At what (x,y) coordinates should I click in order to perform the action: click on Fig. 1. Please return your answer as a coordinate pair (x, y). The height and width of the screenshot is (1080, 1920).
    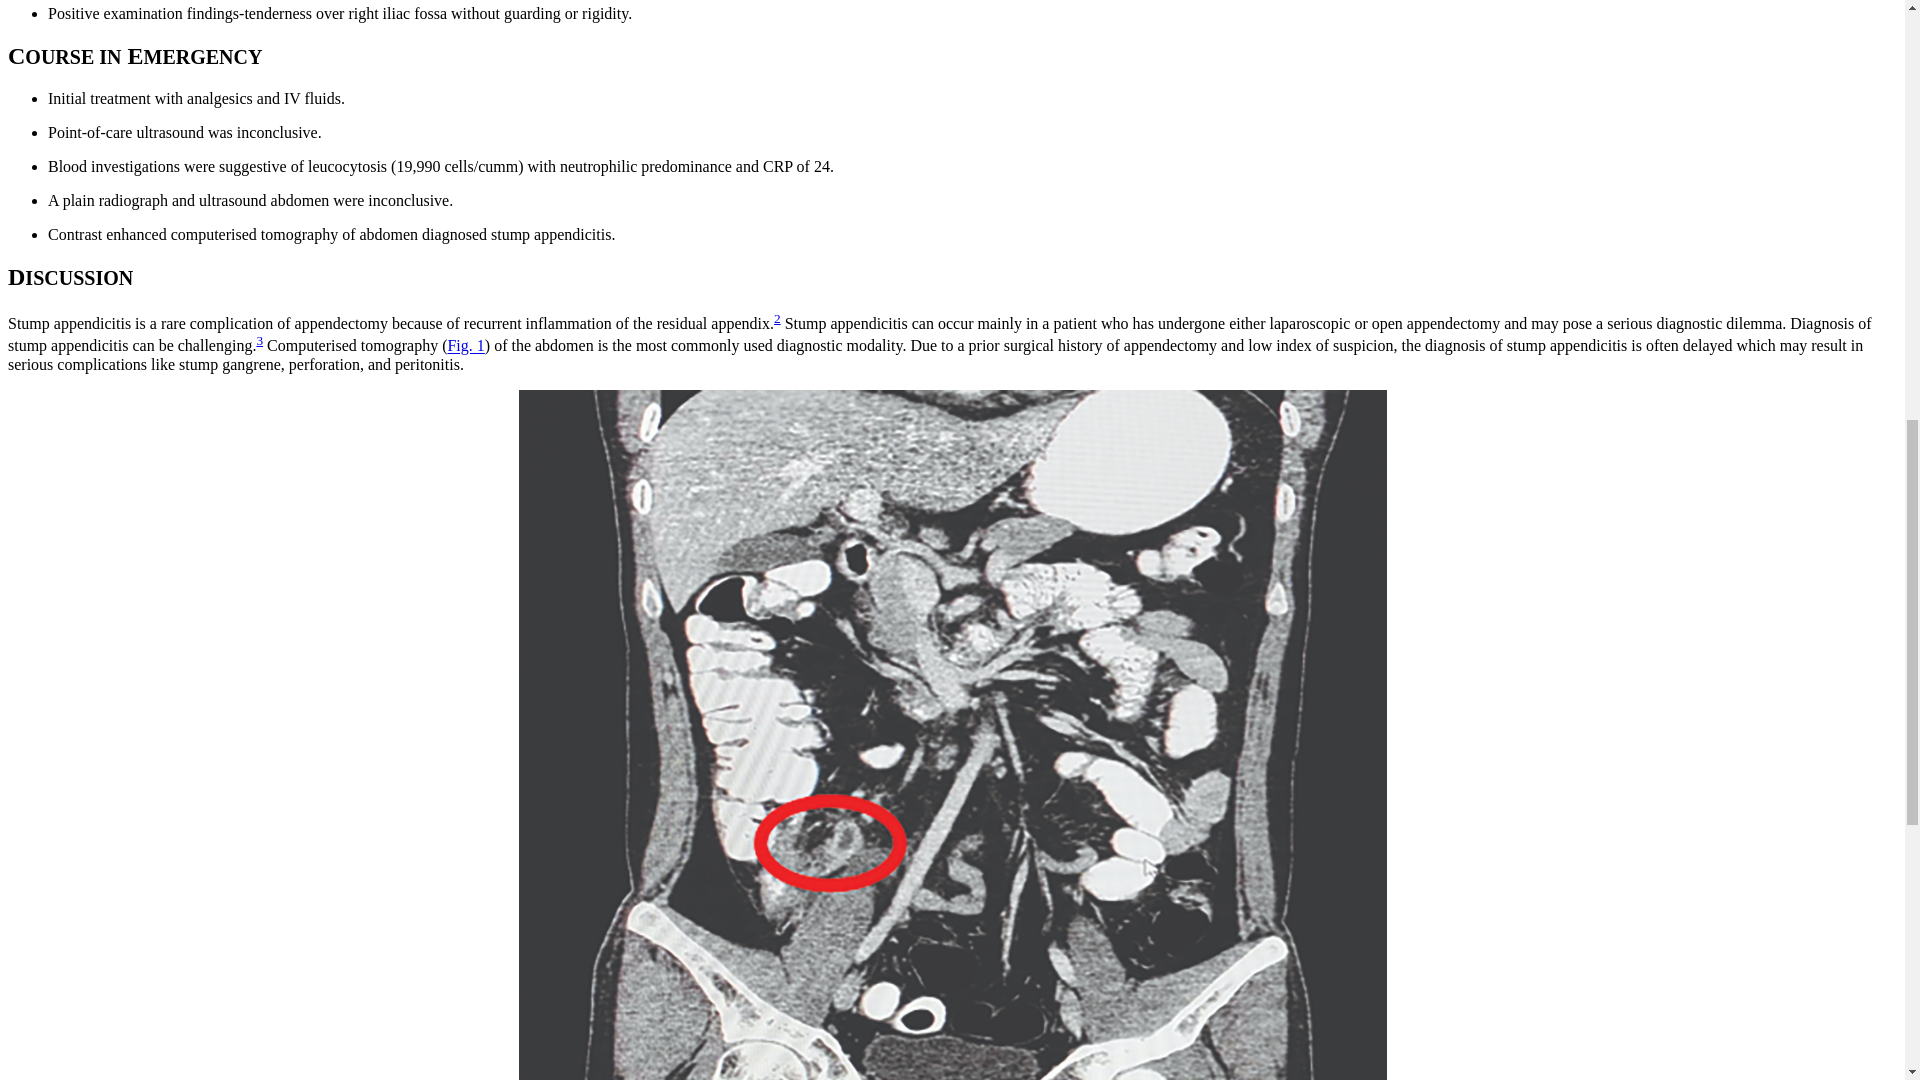
    Looking at the image, I should click on (465, 346).